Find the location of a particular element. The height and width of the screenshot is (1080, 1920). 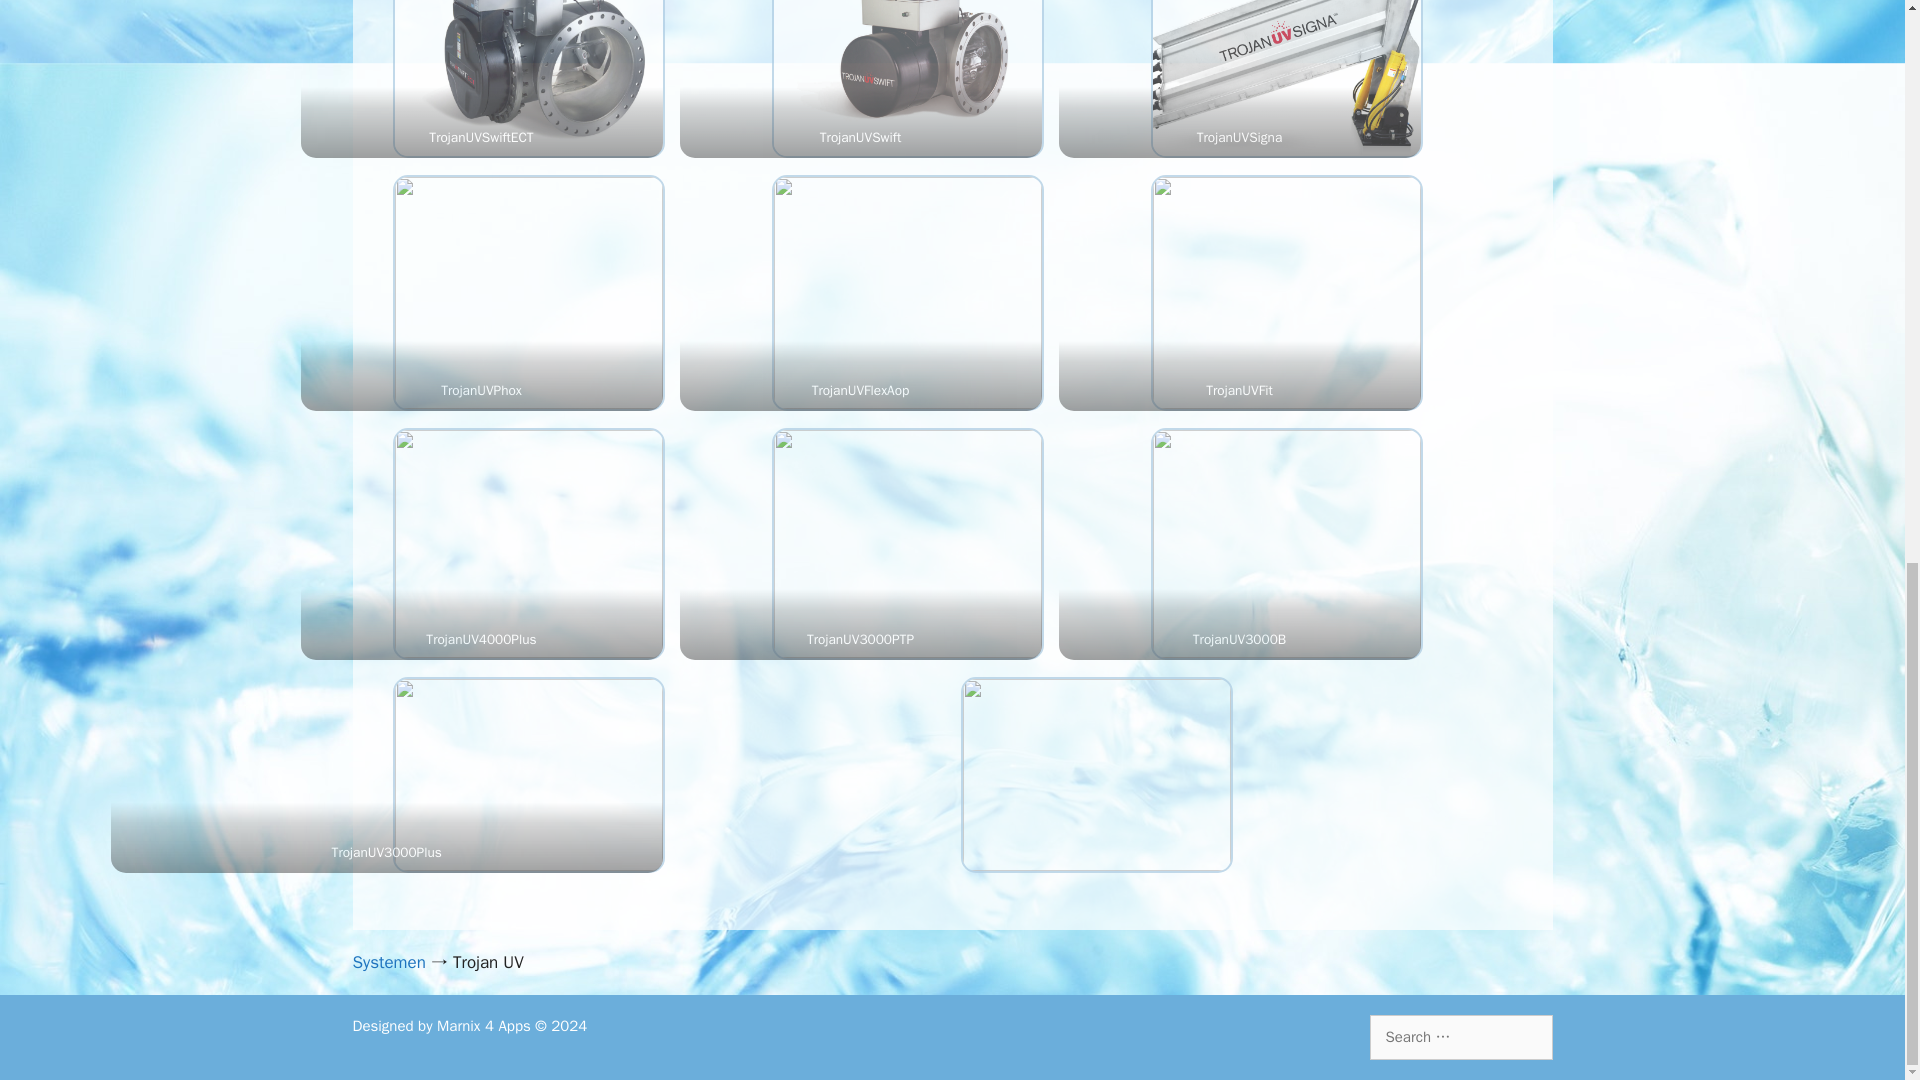

TrojanUV3000Plus is located at coordinates (528, 774).